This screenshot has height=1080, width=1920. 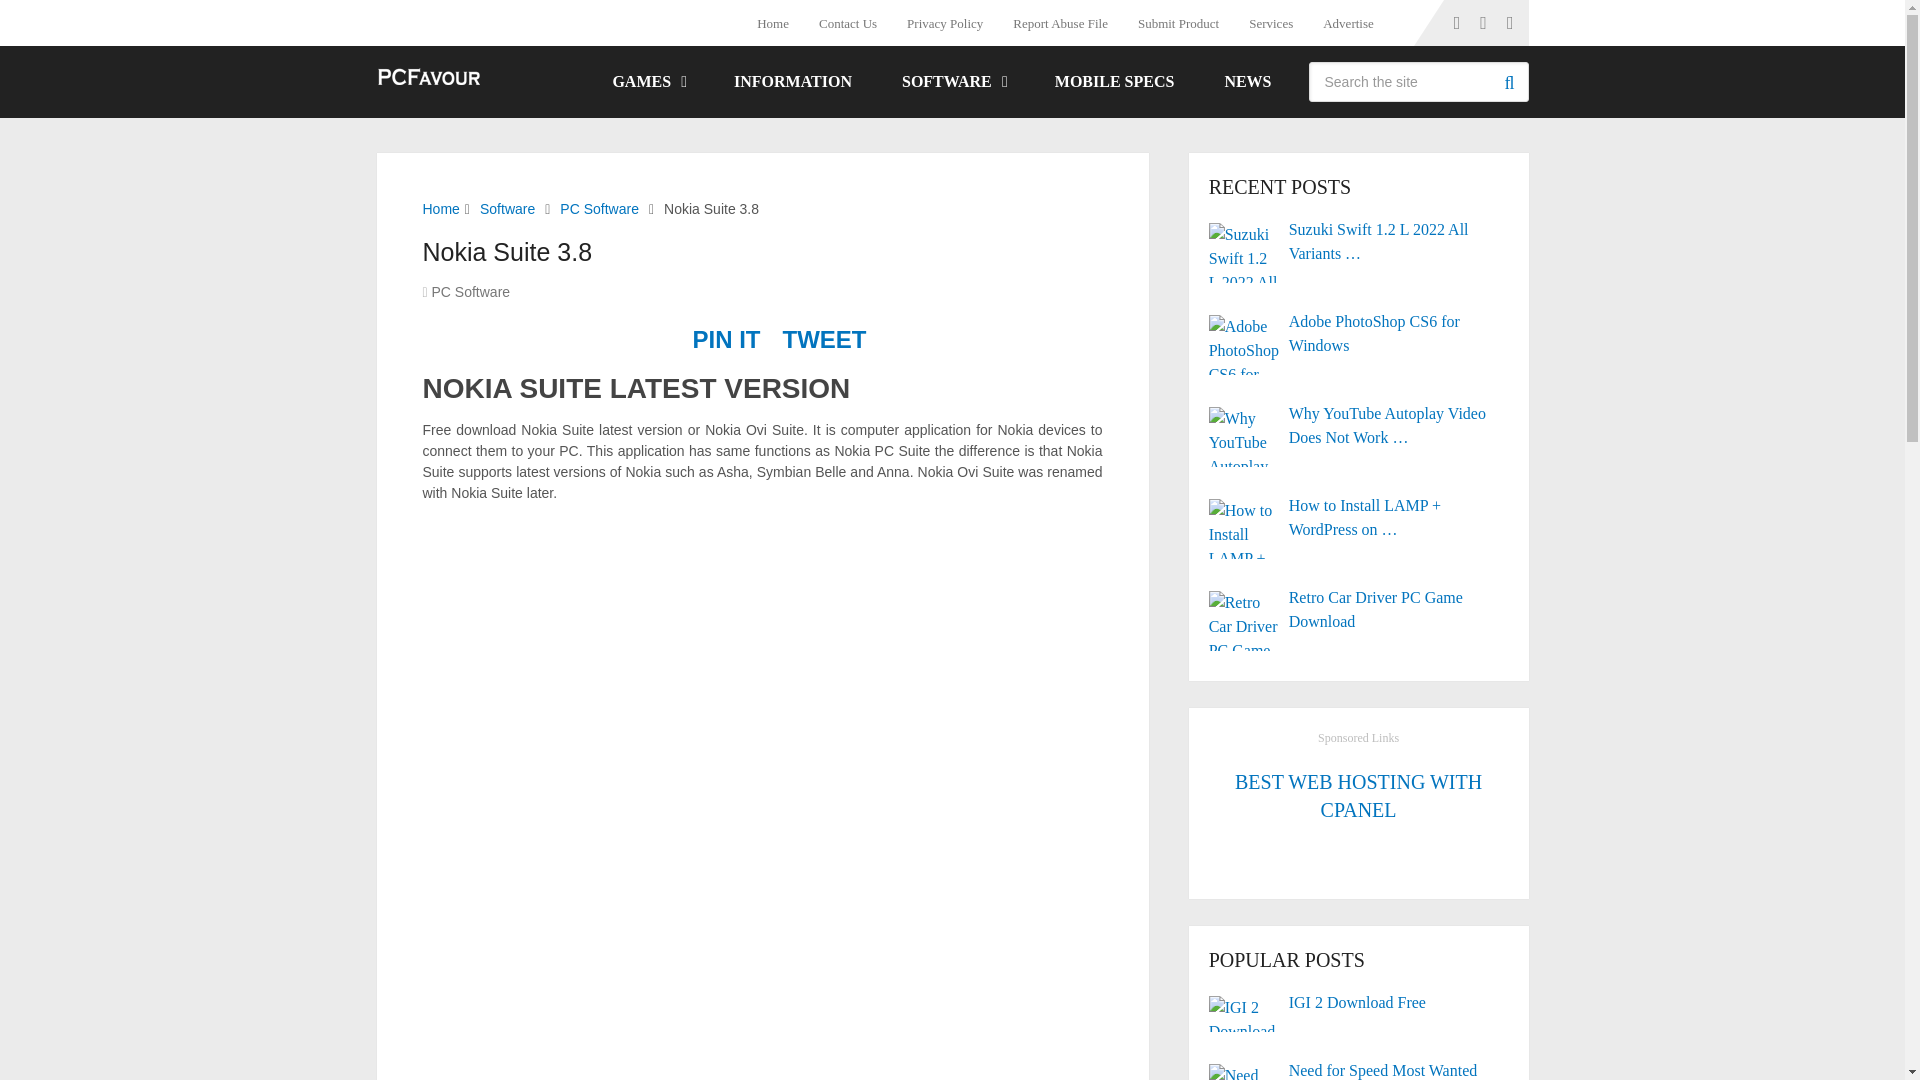 What do you see at coordinates (600, 208) in the screenshot?
I see `PC Software` at bounding box center [600, 208].